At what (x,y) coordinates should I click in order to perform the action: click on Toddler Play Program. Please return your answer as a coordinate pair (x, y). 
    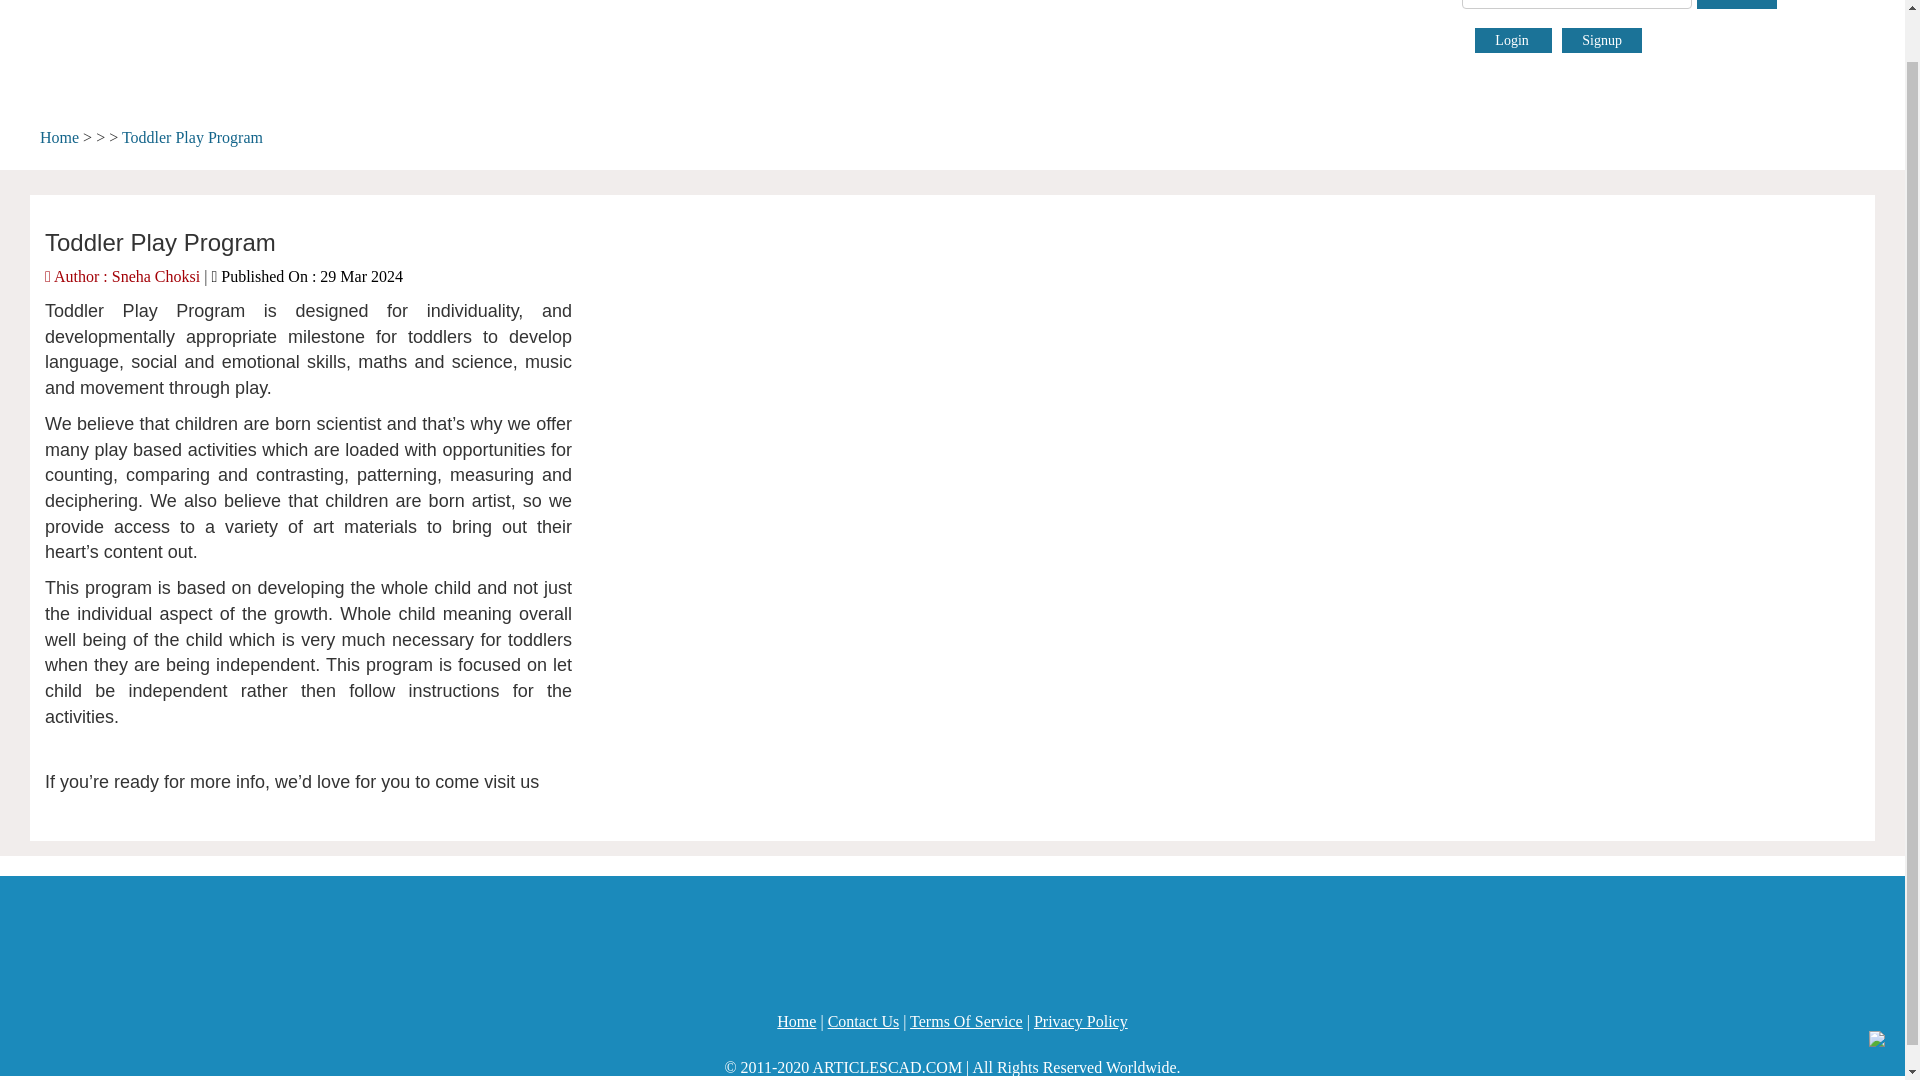
    Looking at the image, I should click on (192, 136).